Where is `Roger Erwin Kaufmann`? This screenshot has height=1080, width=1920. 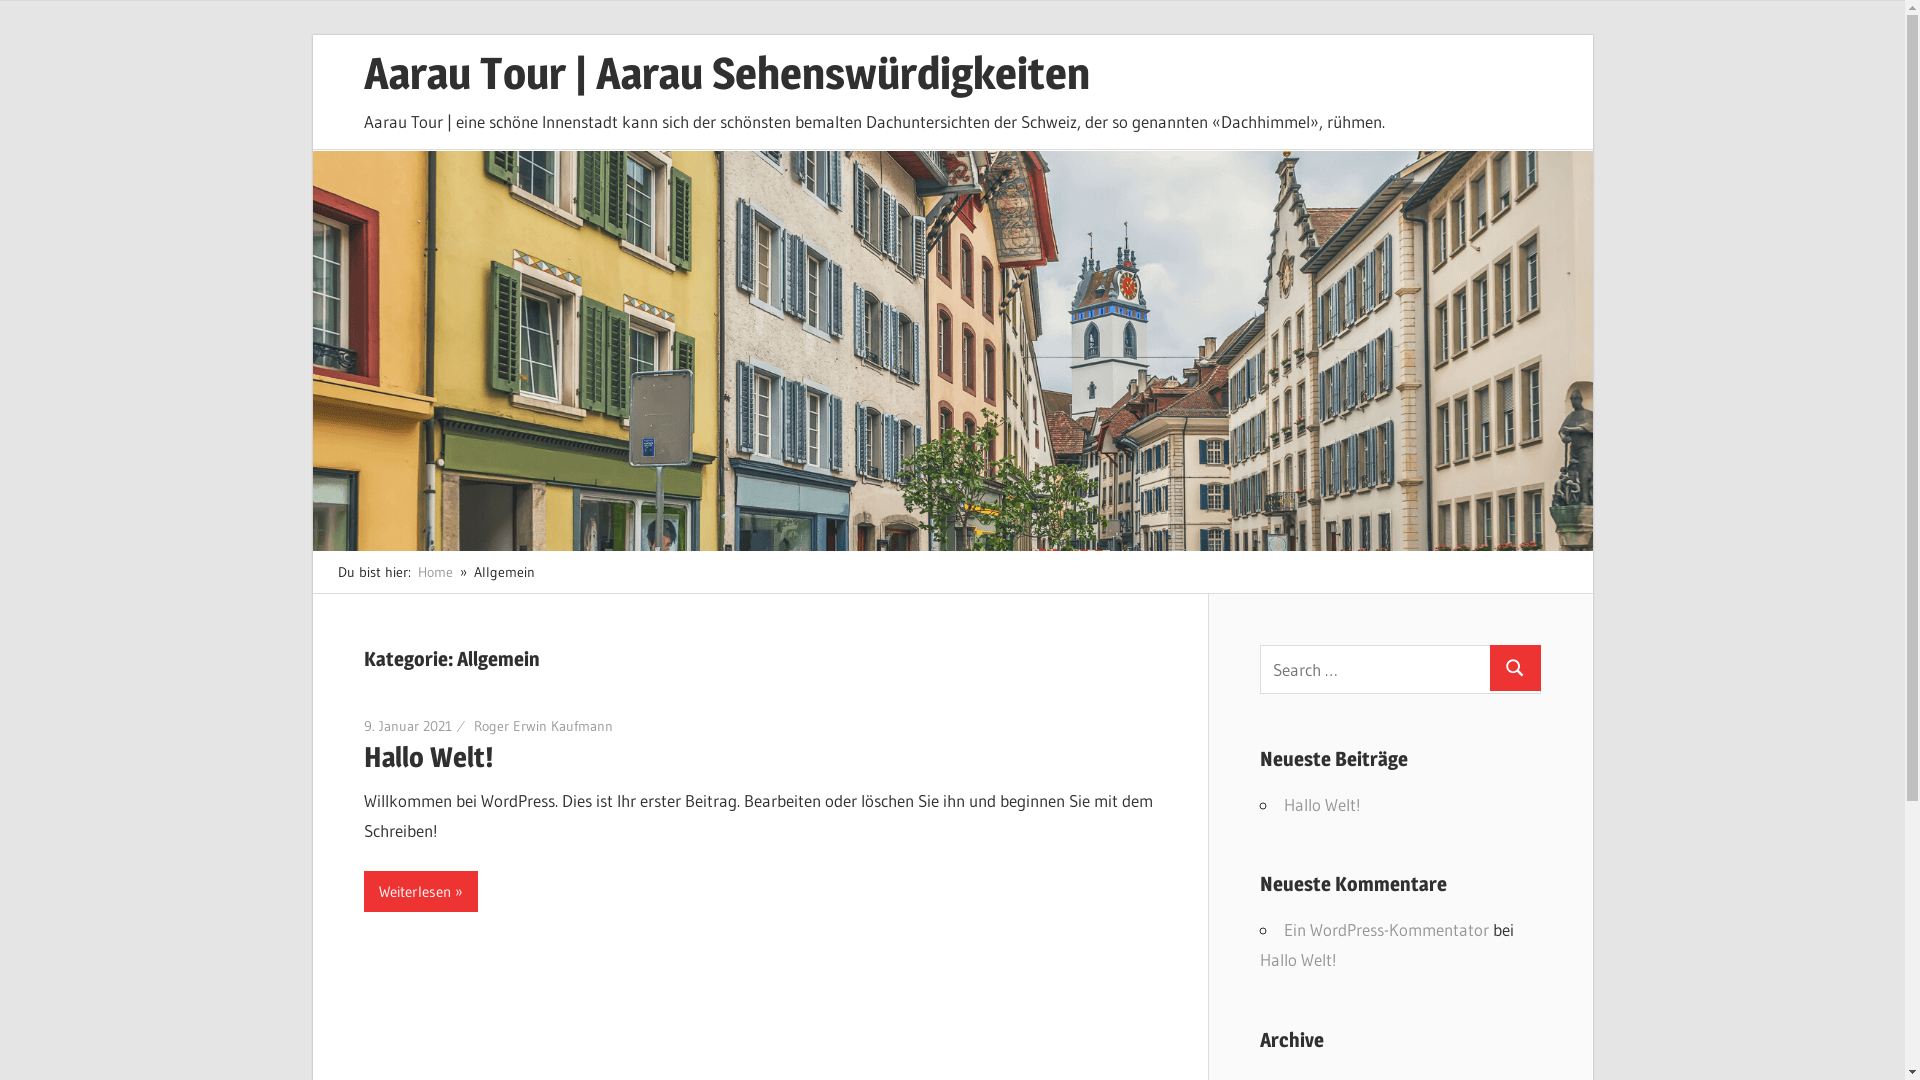
Roger Erwin Kaufmann is located at coordinates (544, 726).